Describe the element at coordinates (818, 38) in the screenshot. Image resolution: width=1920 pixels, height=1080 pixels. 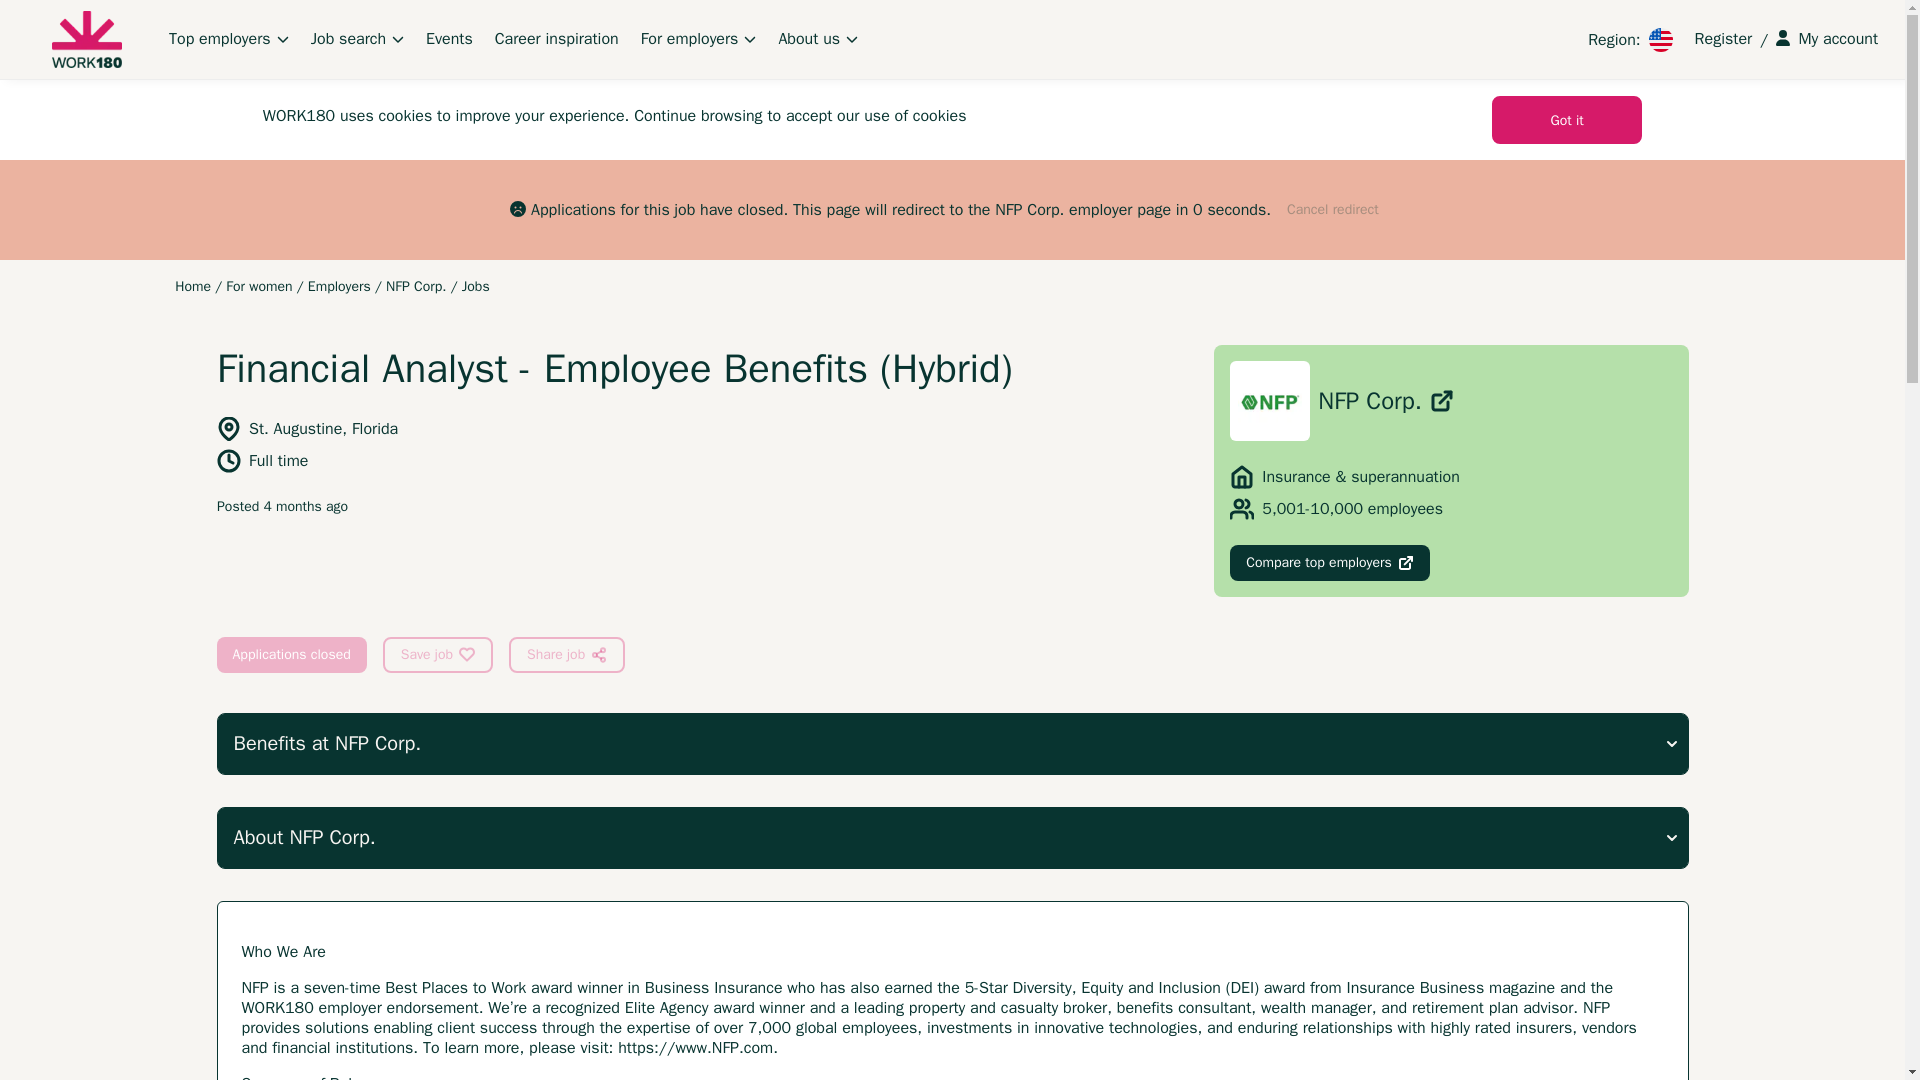
I see `About us` at that location.